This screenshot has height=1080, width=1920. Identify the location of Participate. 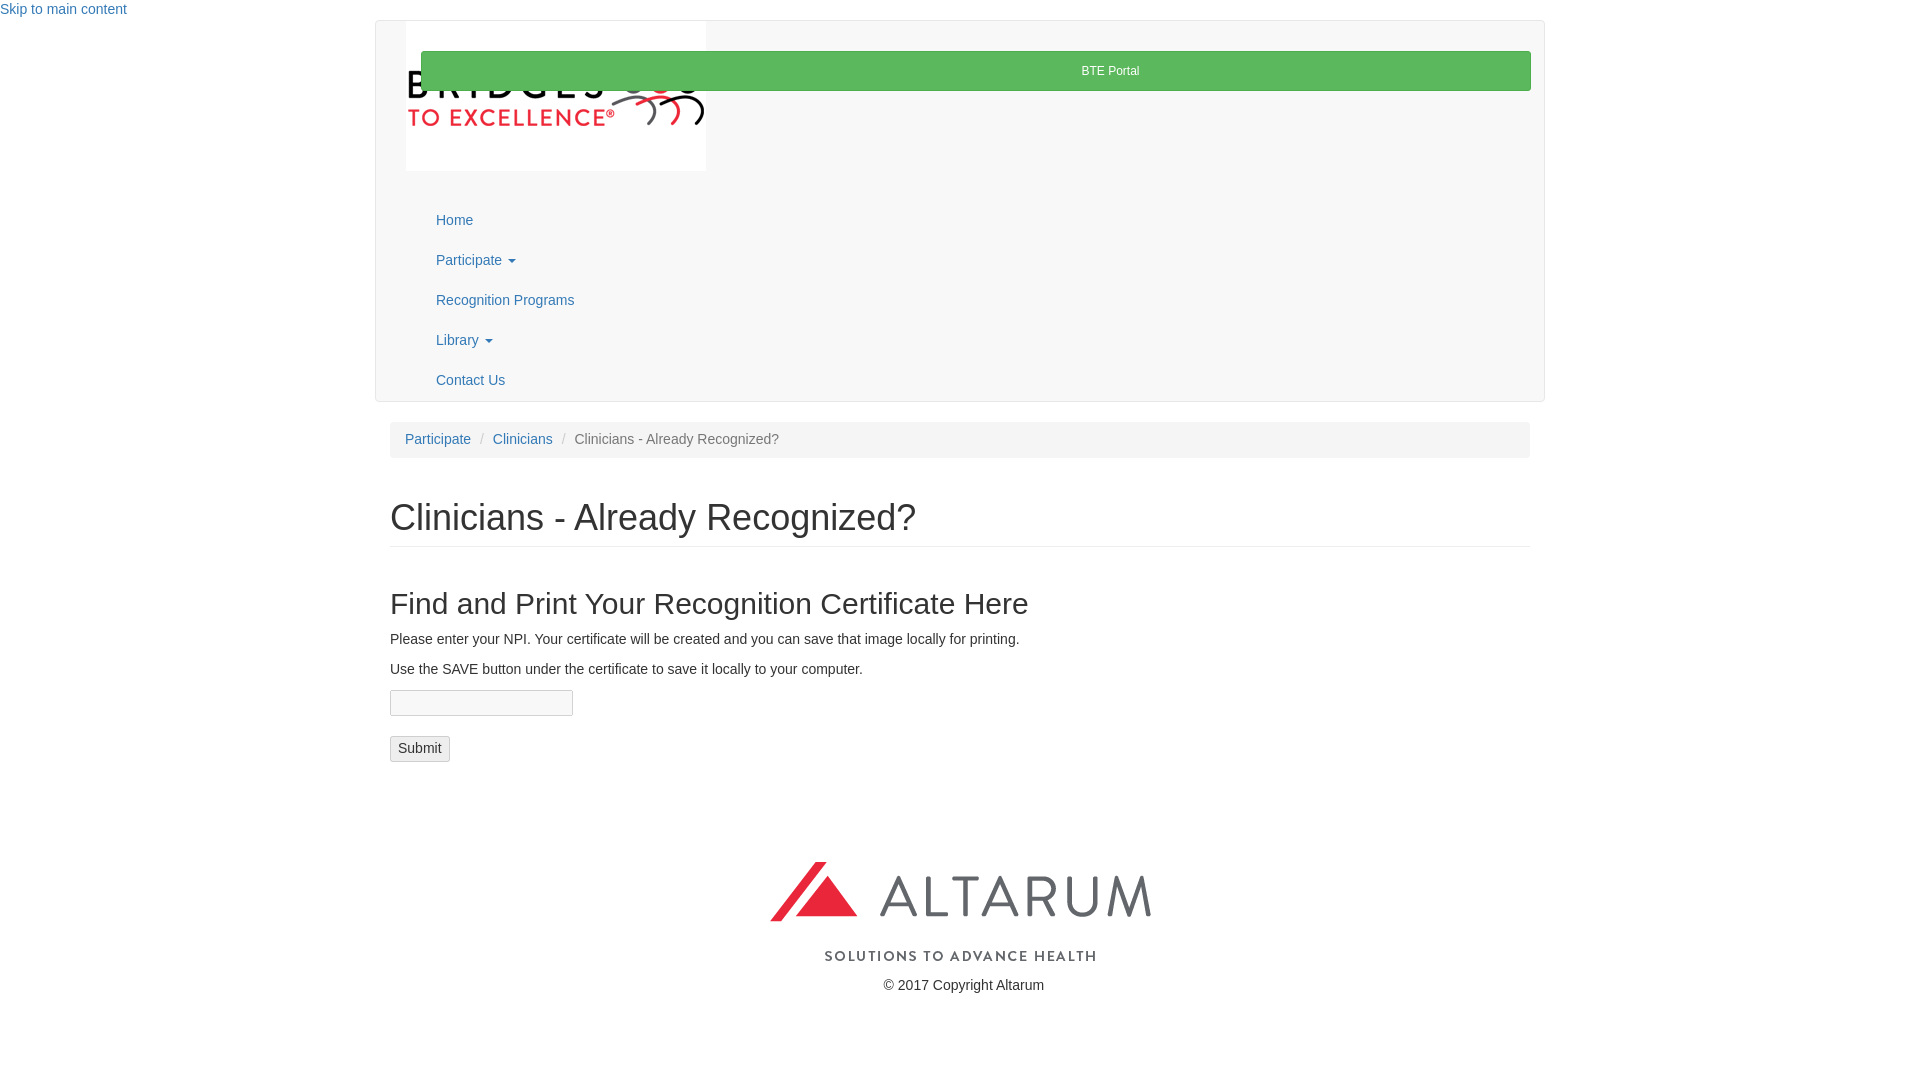
(438, 359).